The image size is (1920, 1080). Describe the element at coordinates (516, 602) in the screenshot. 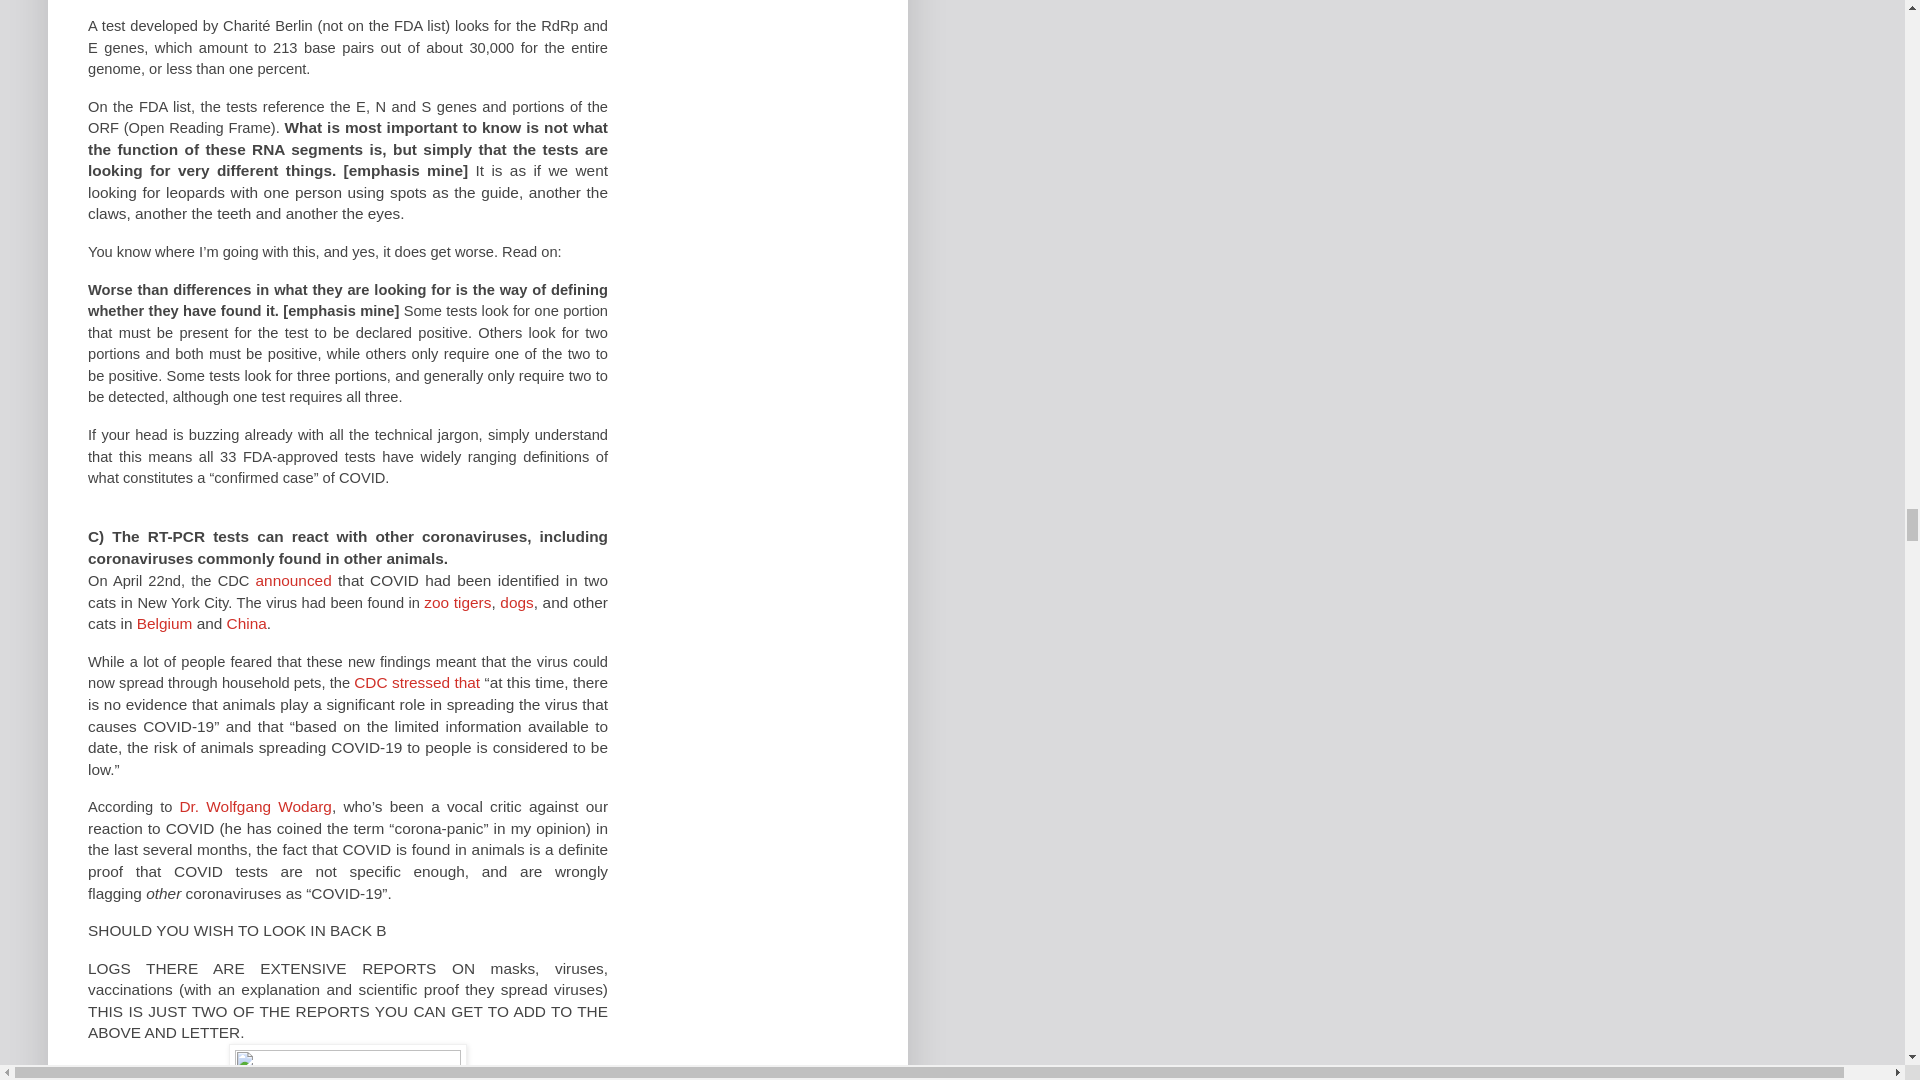

I see `dogs` at that location.